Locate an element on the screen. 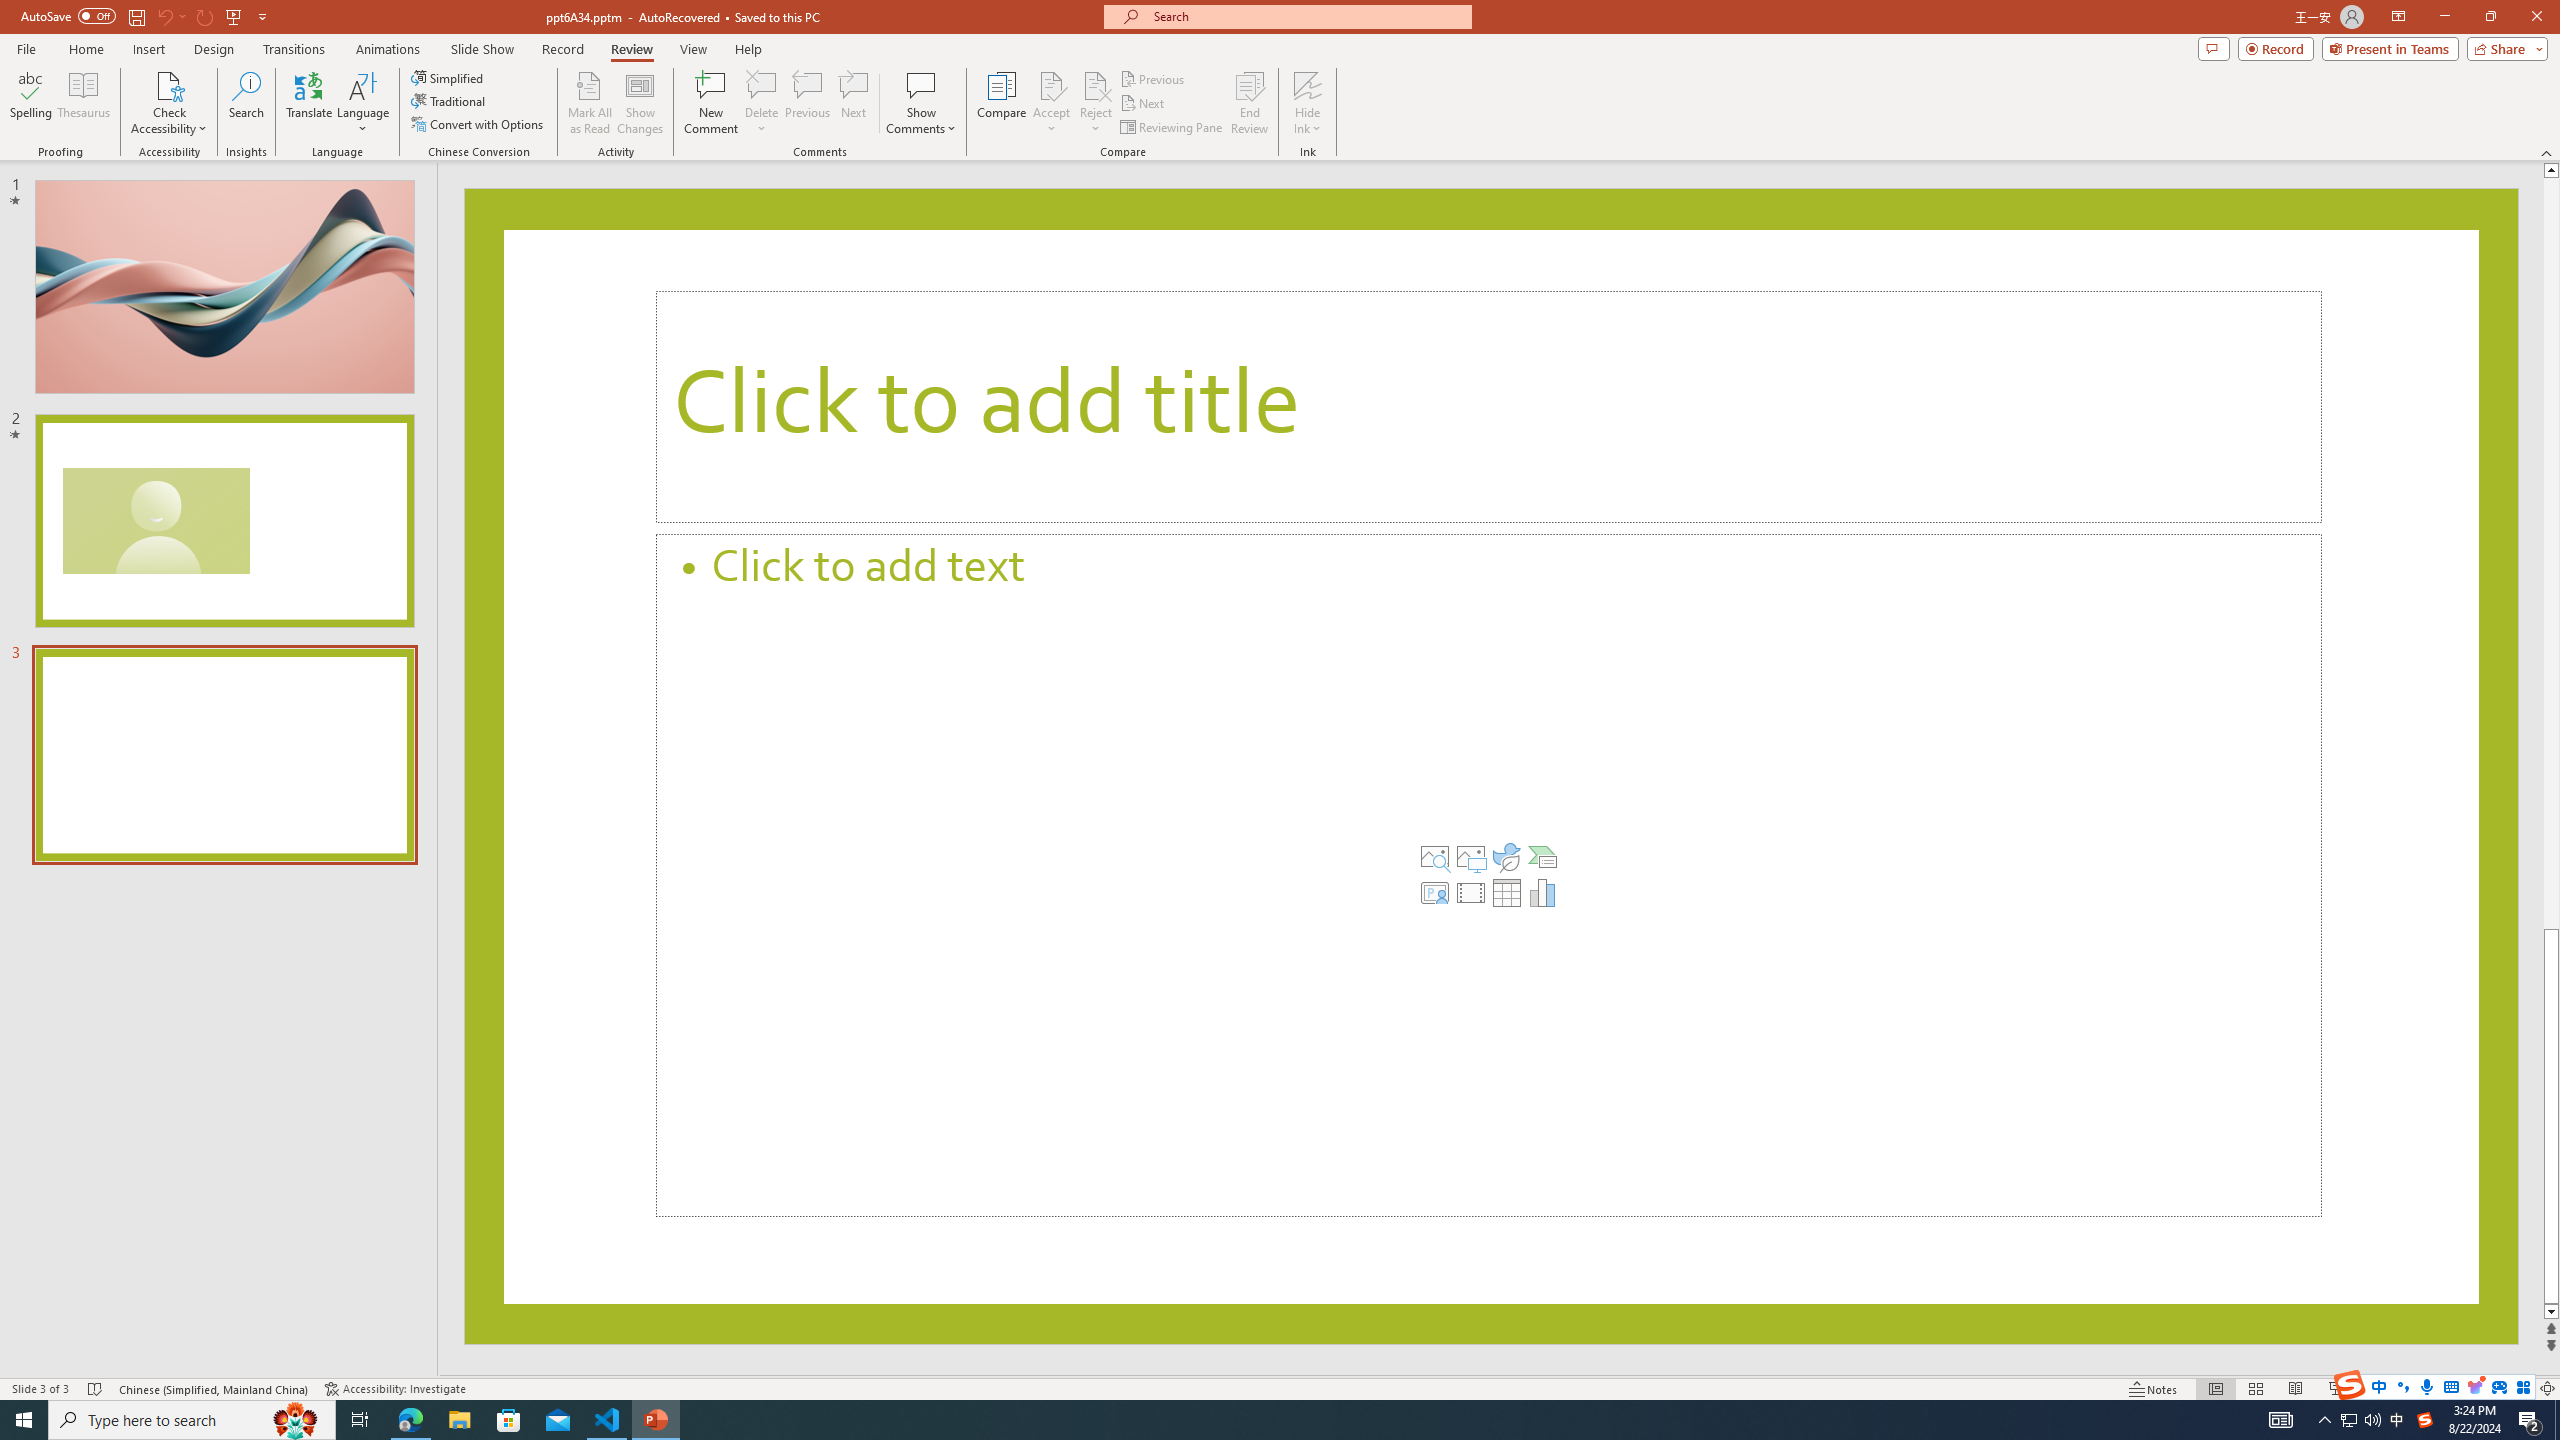 The width and height of the screenshot is (2560, 1440). Language is located at coordinates (363, 103).